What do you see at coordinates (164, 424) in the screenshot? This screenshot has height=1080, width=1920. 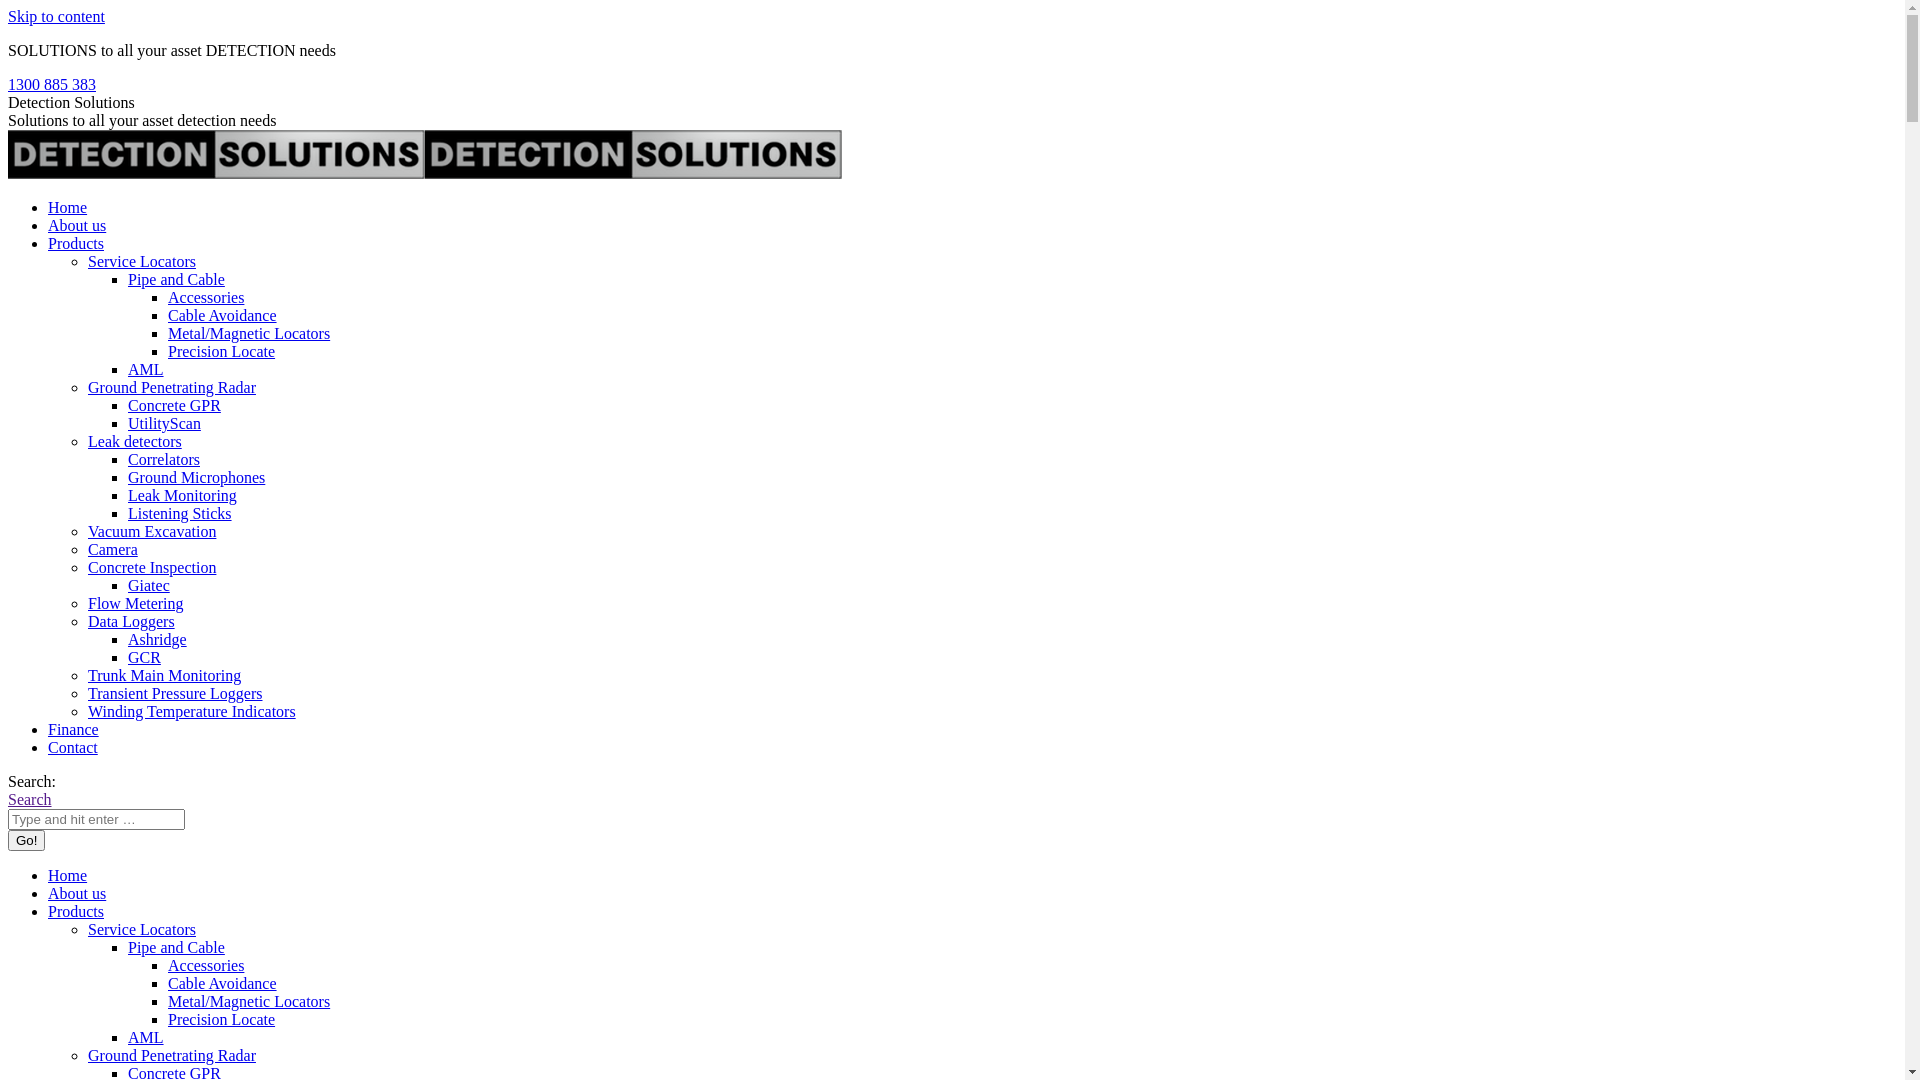 I see `UtilityScan` at bounding box center [164, 424].